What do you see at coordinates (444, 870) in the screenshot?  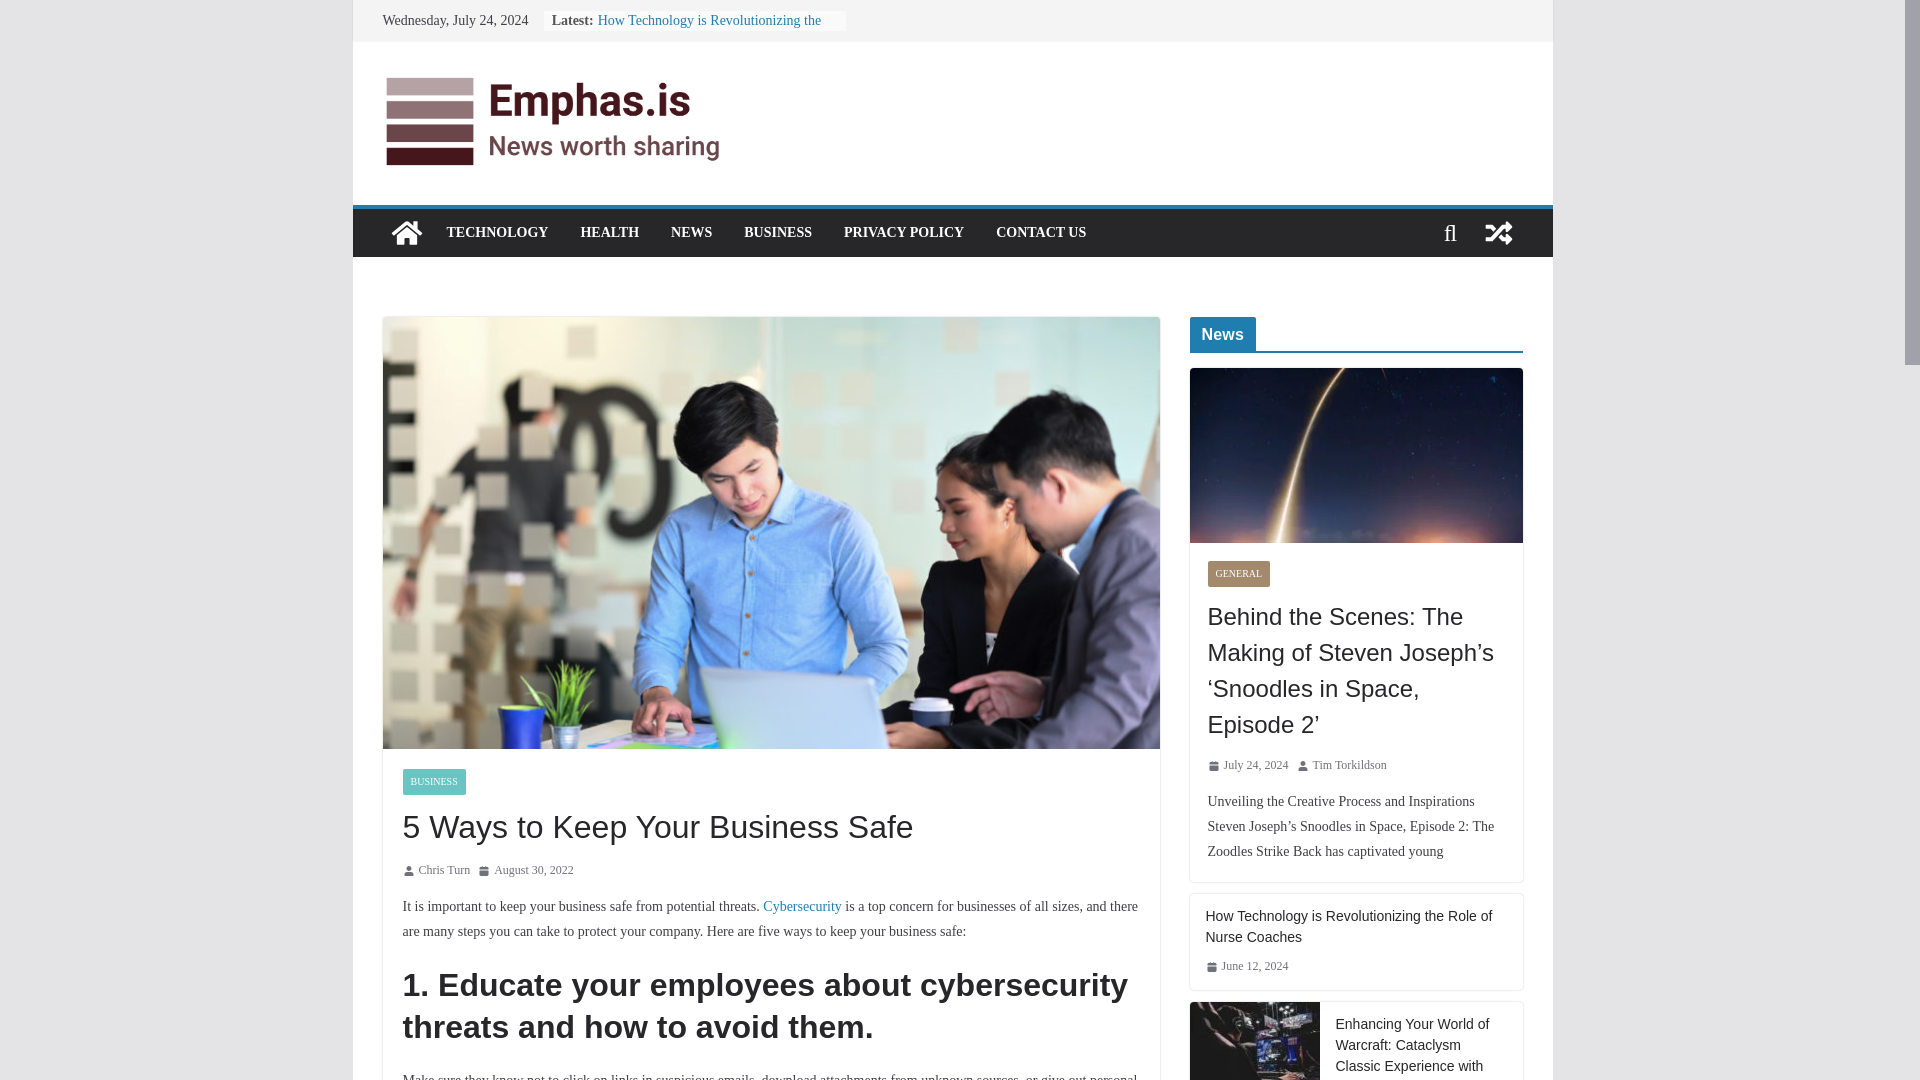 I see `Chris Turn` at bounding box center [444, 870].